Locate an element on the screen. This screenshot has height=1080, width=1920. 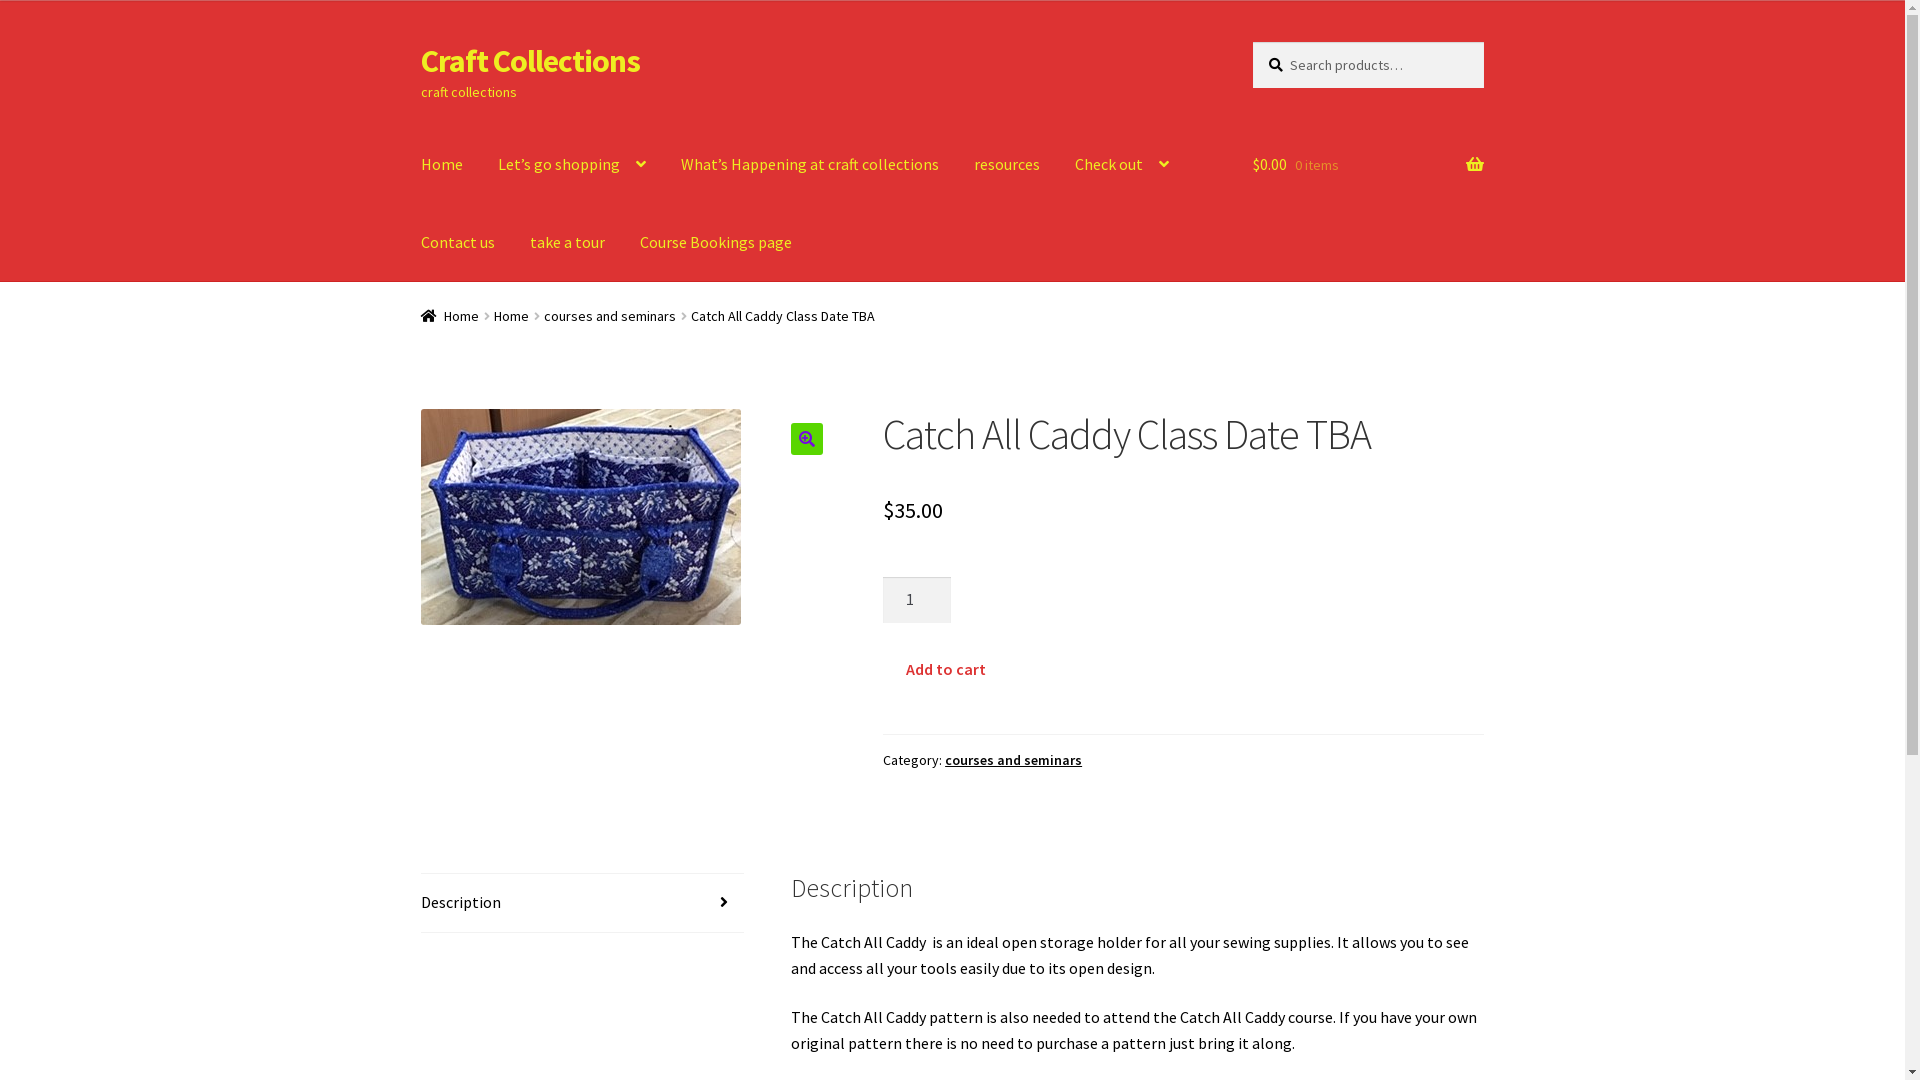
courses and seminars is located at coordinates (1014, 760).